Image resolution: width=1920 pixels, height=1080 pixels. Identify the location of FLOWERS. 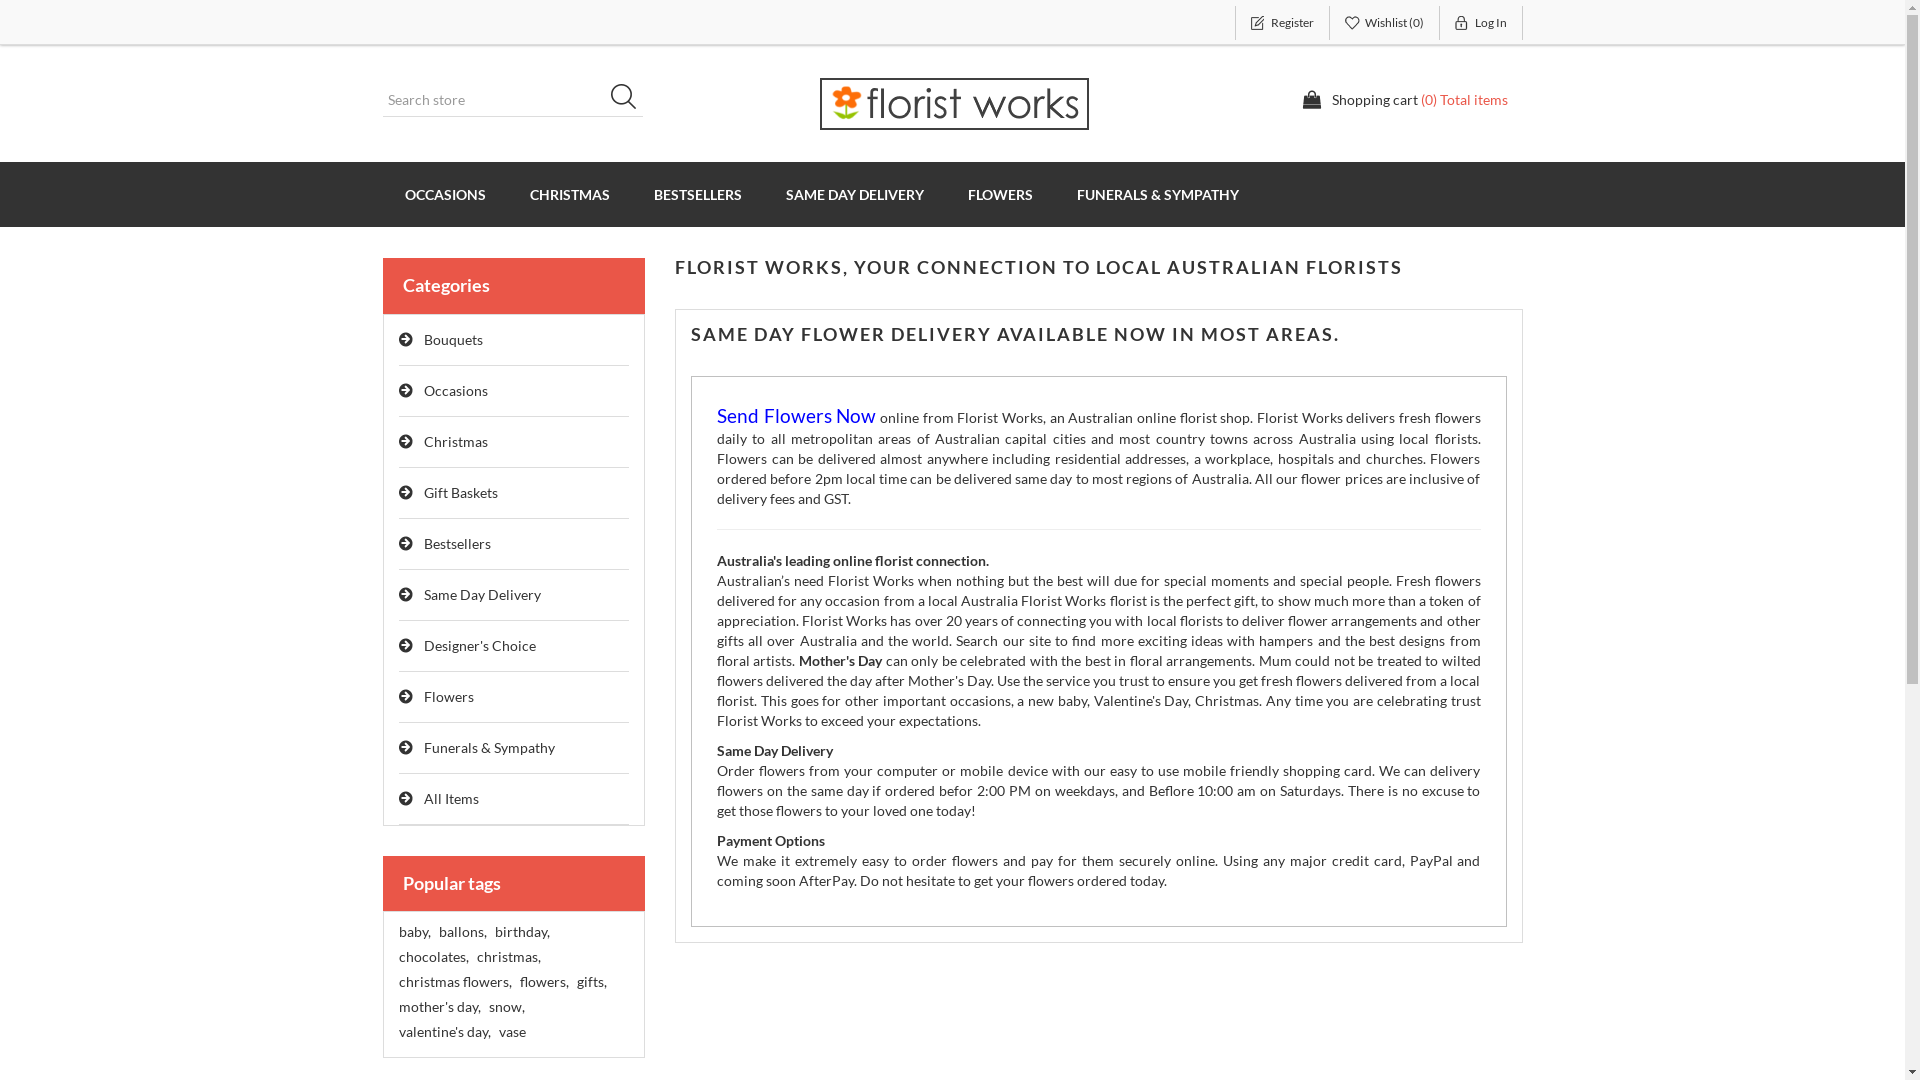
(1000, 194).